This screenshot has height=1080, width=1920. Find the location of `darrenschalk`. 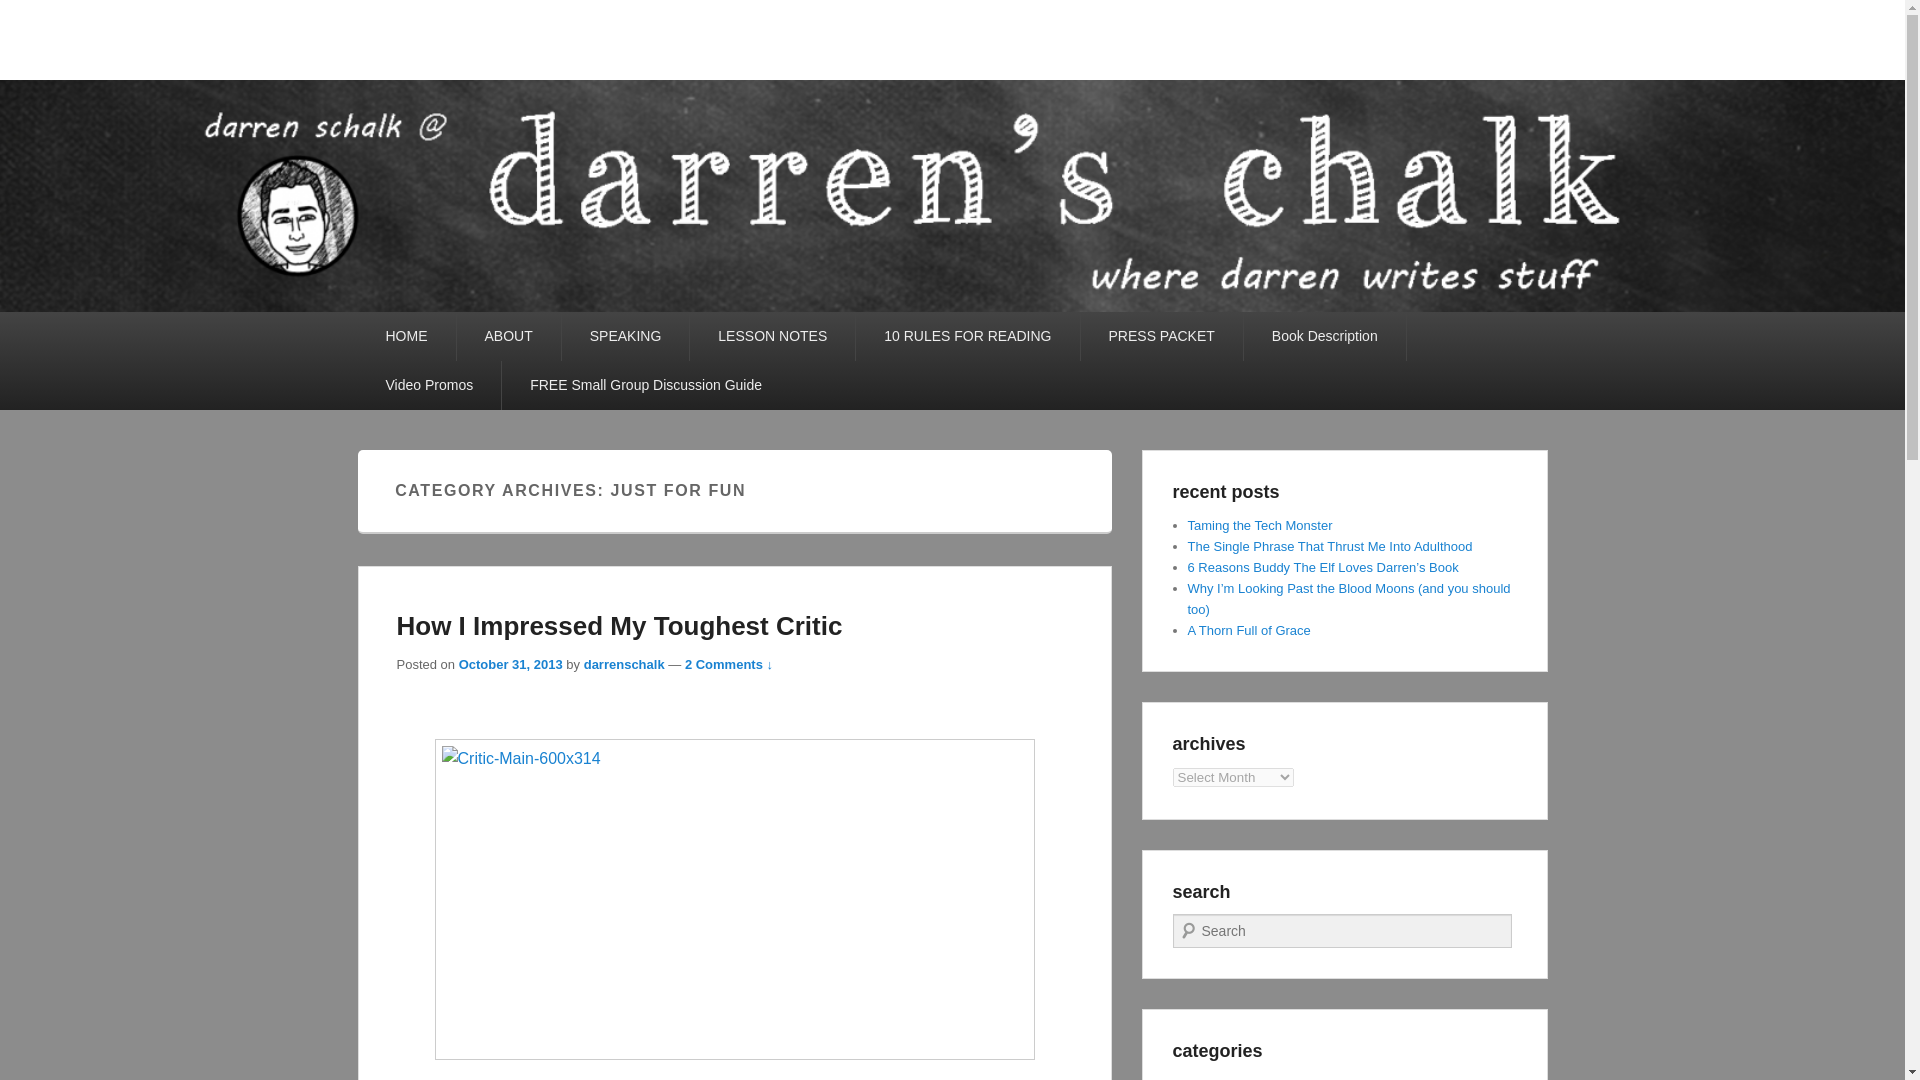

darrenschalk is located at coordinates (624, 664).